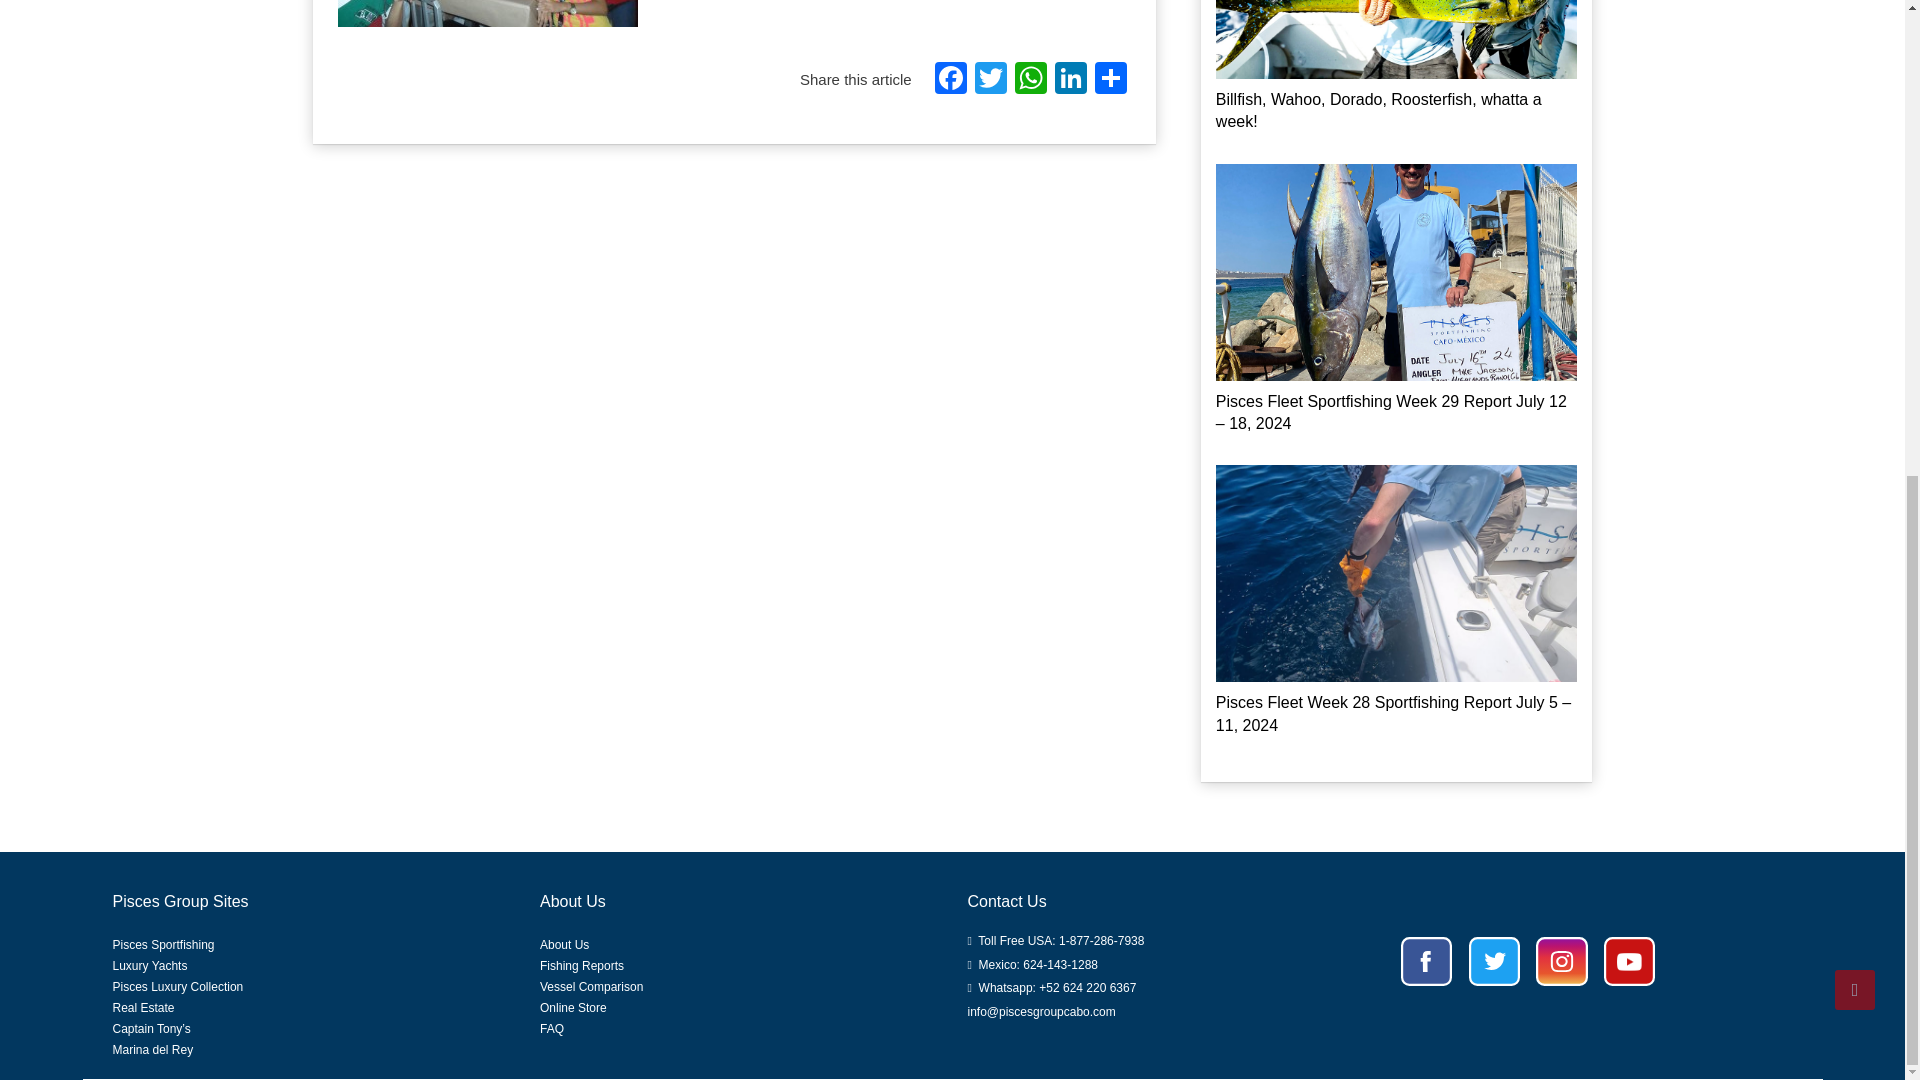 This screenshot has width=1920, height=1080. What do you see at coordinates (1030, 80) in the screenshot?
I see `WhatsApp` at bounding box center [1030, 80].